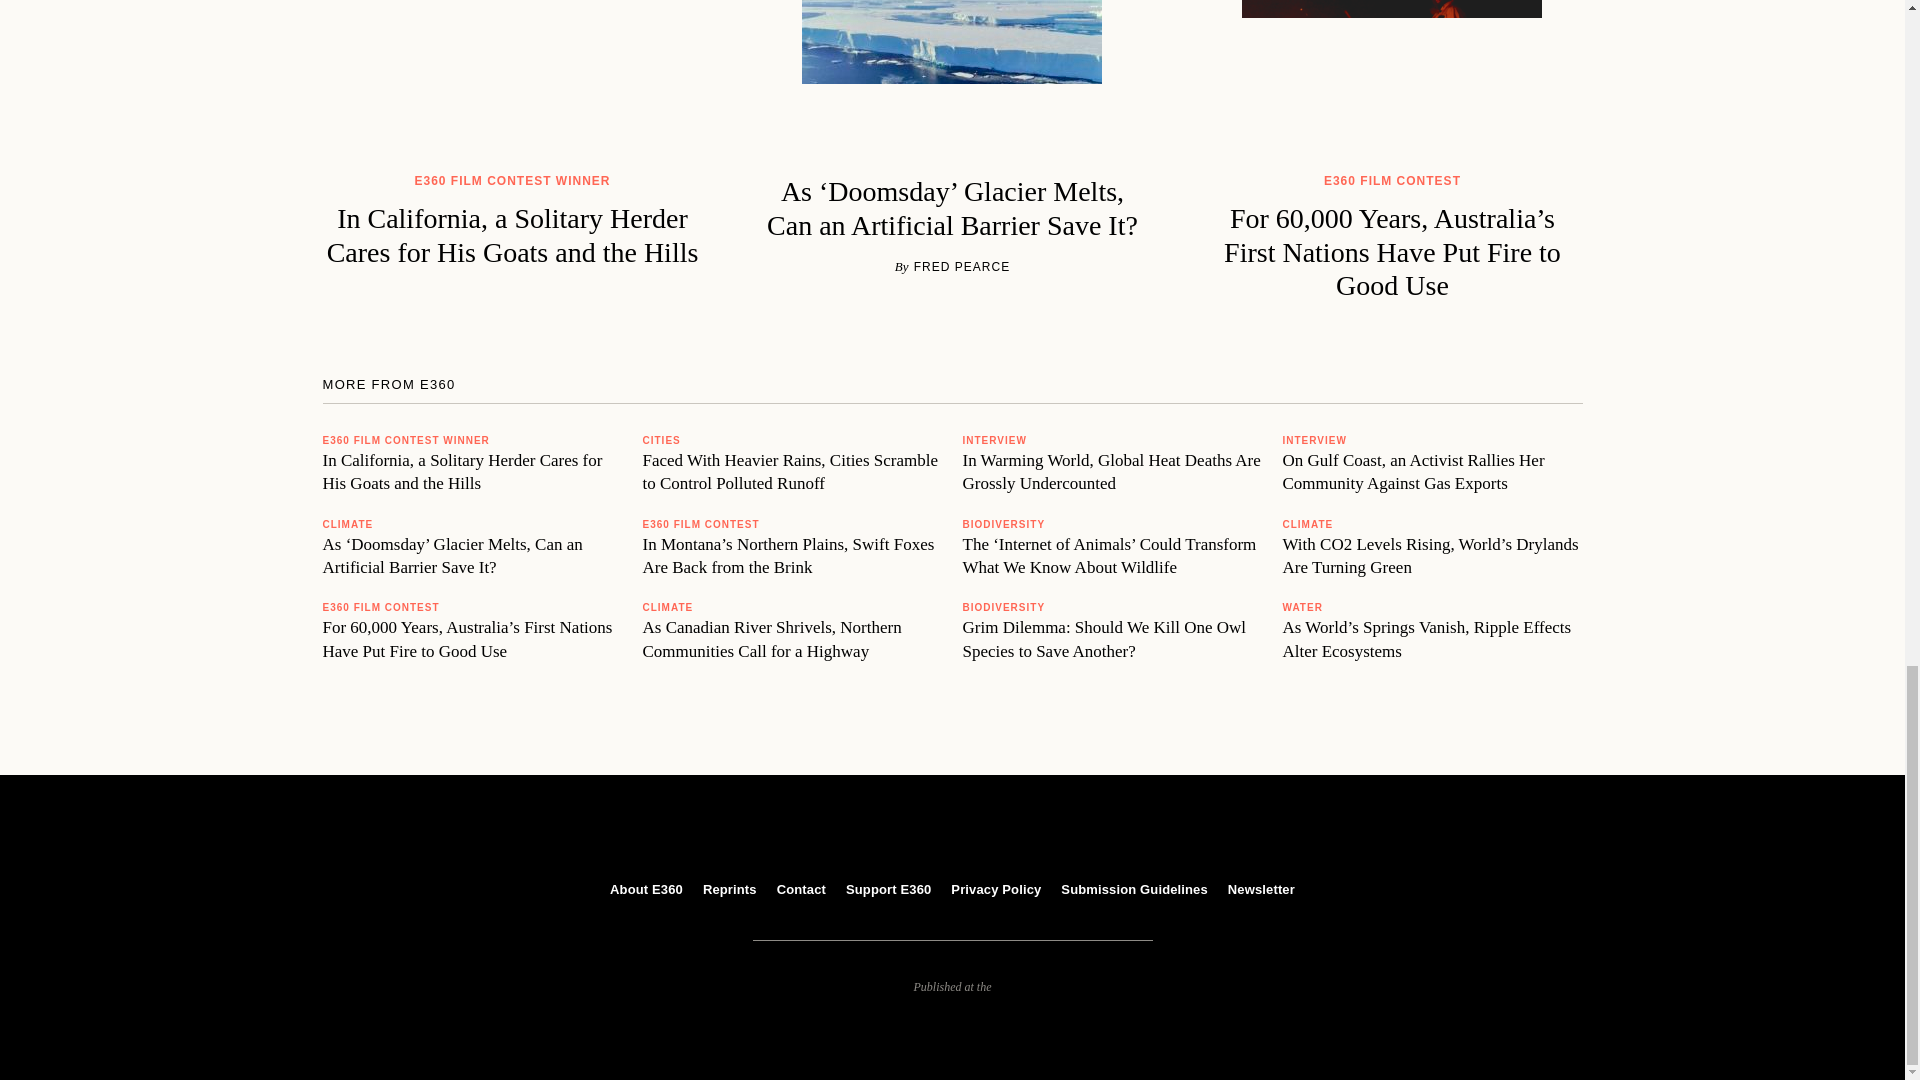 The image size is (1920, 1080). What do you see at coordinates (660, 440) in the screenshot?
I see `CITIES` at bounding box center [660, 440].